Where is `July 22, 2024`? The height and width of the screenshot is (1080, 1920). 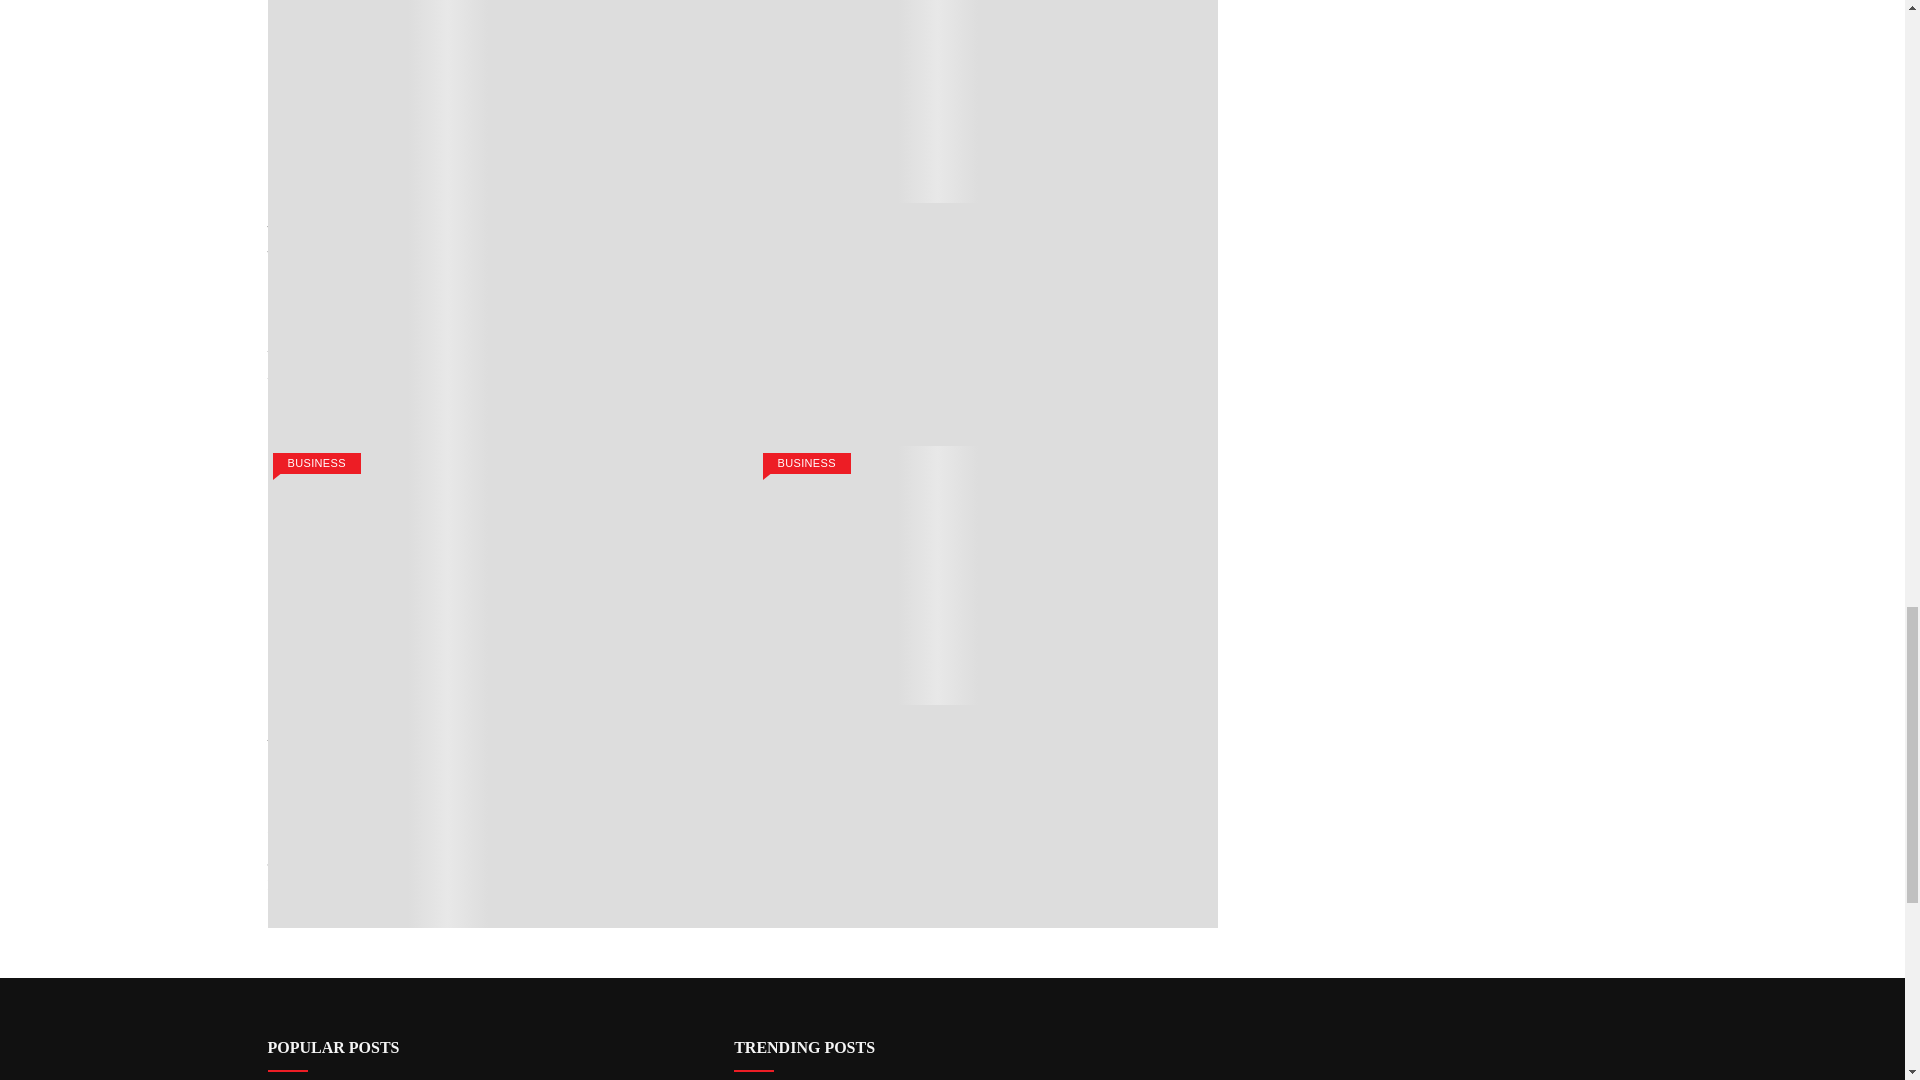
July 22, 2024 is located at coordinates (390, 314).